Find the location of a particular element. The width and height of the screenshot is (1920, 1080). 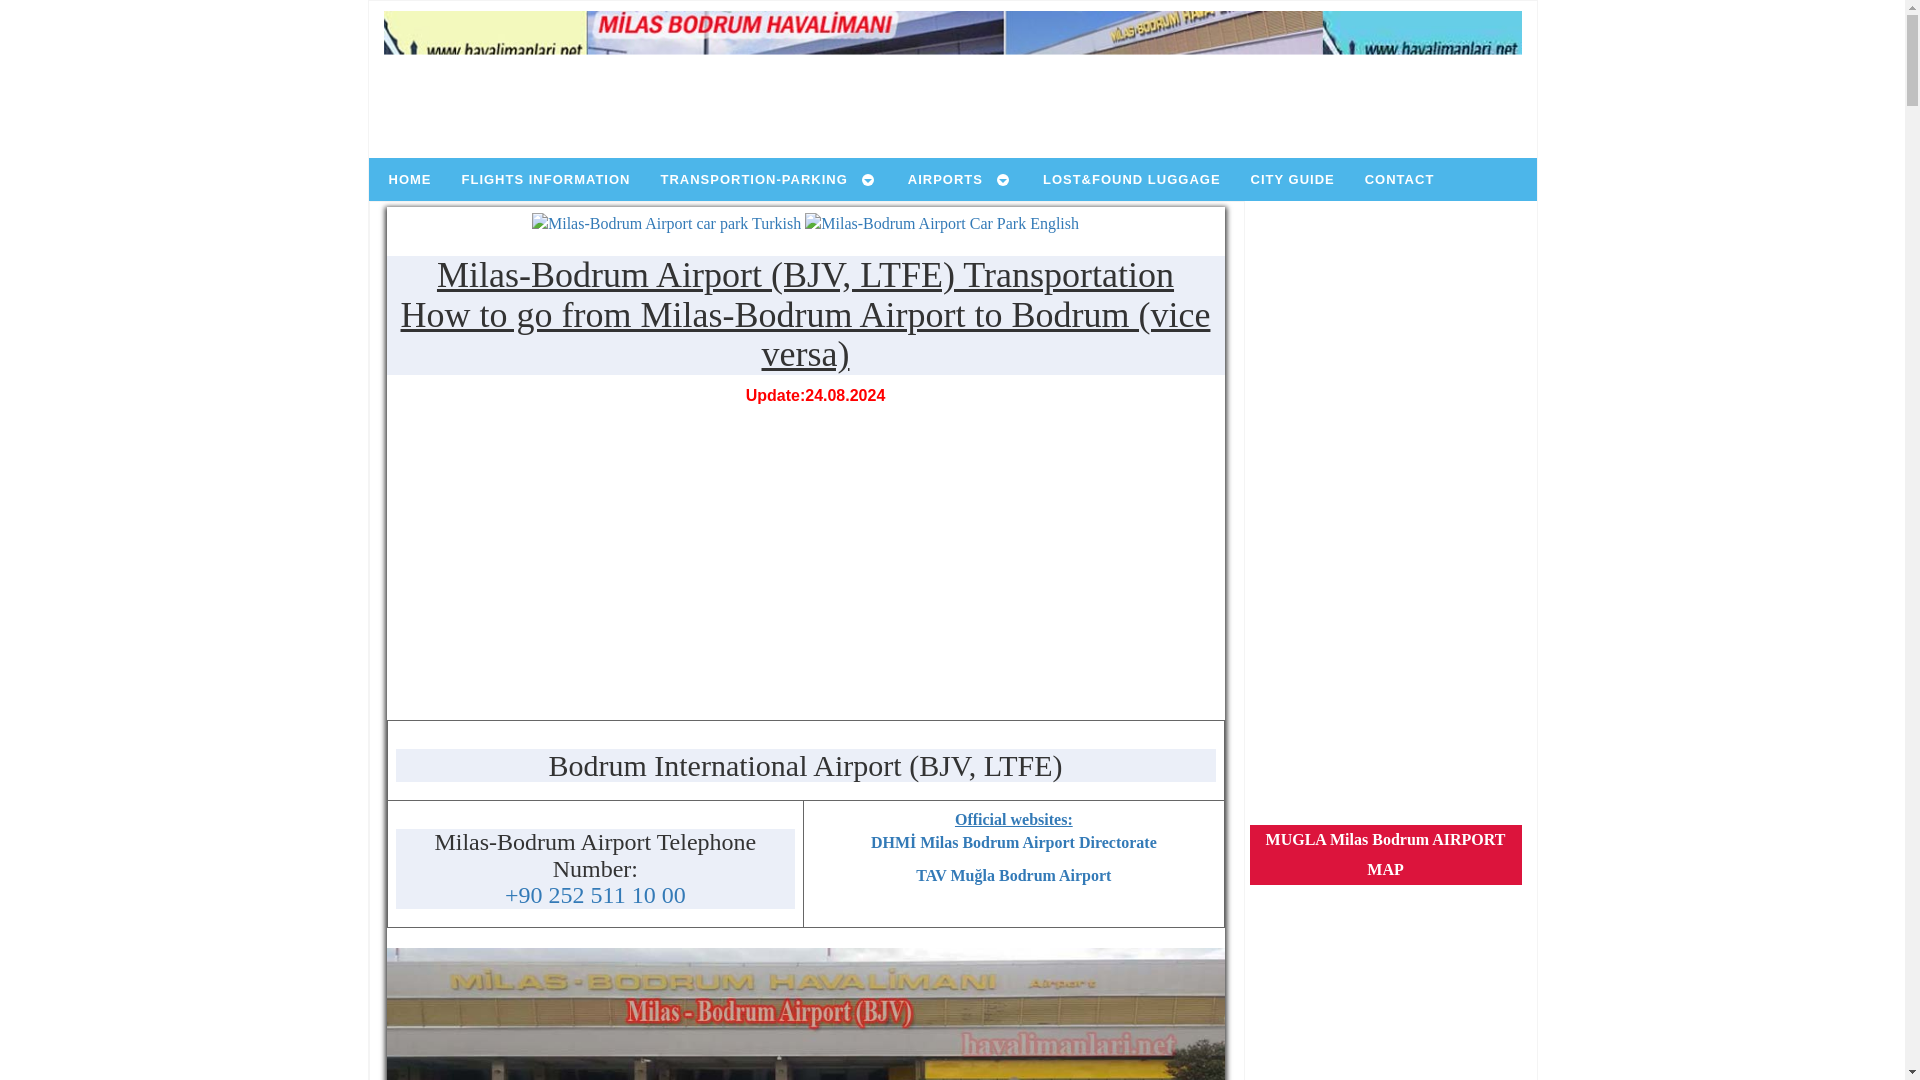

Milas-Bodrum Airport Parking English is located at coordinates (942, 224).